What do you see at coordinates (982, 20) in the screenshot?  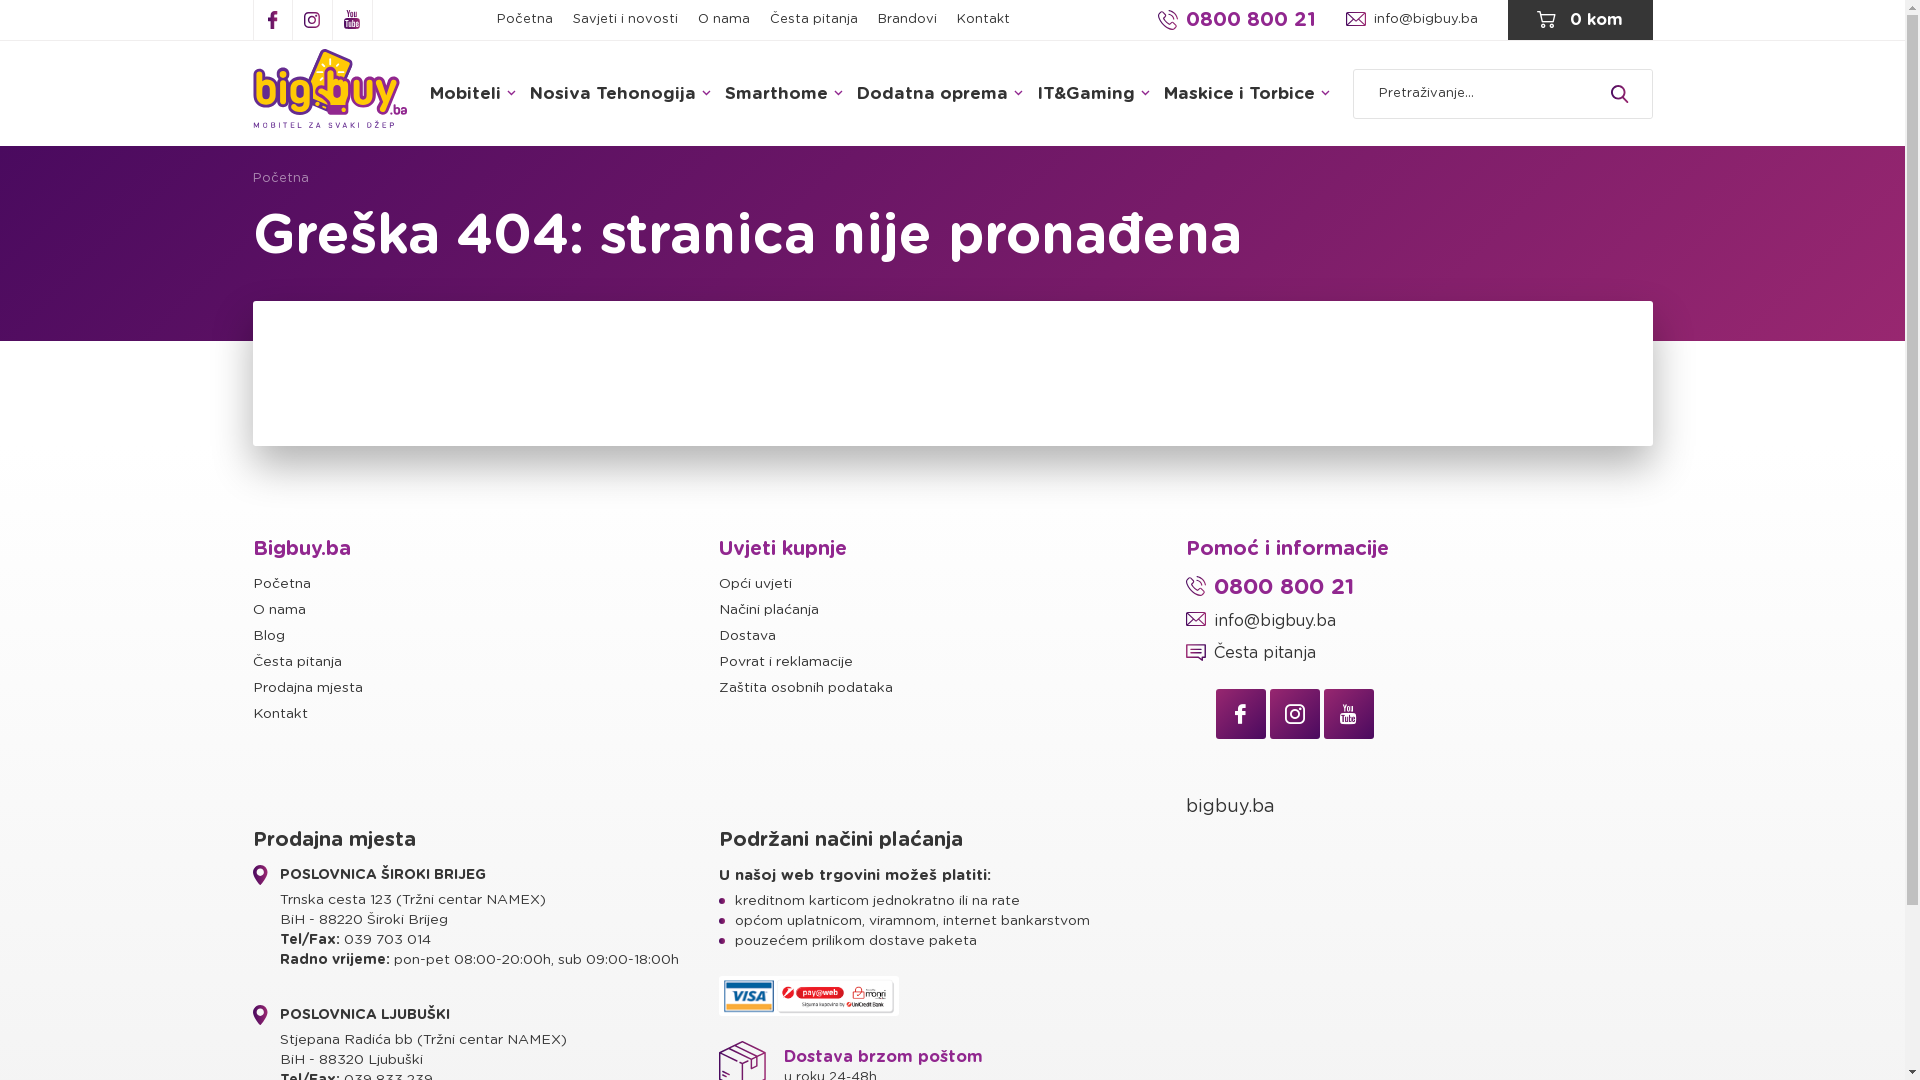 I see `Kontakt` at bounding box center [982, 20].